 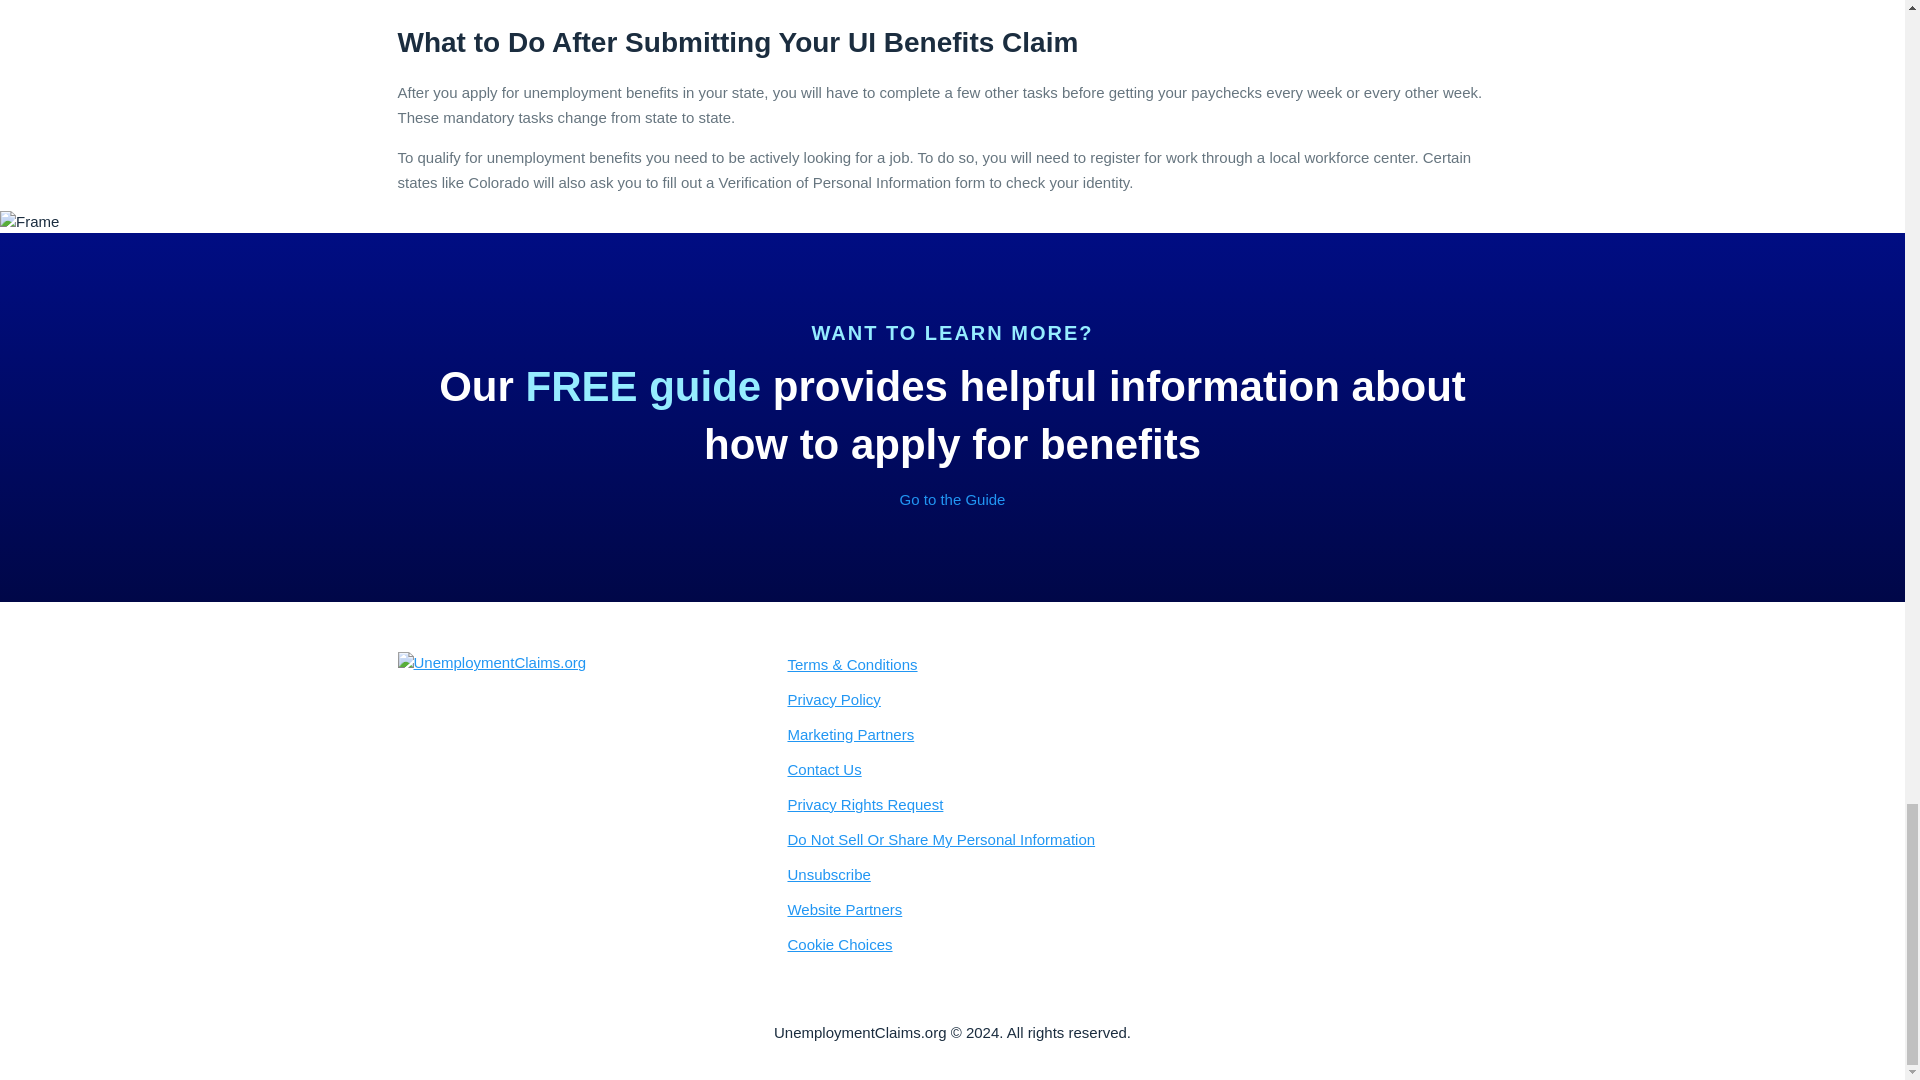 I want to click on Do Not Sell Or Share My Personal Information, so click(x=1142, y=839).